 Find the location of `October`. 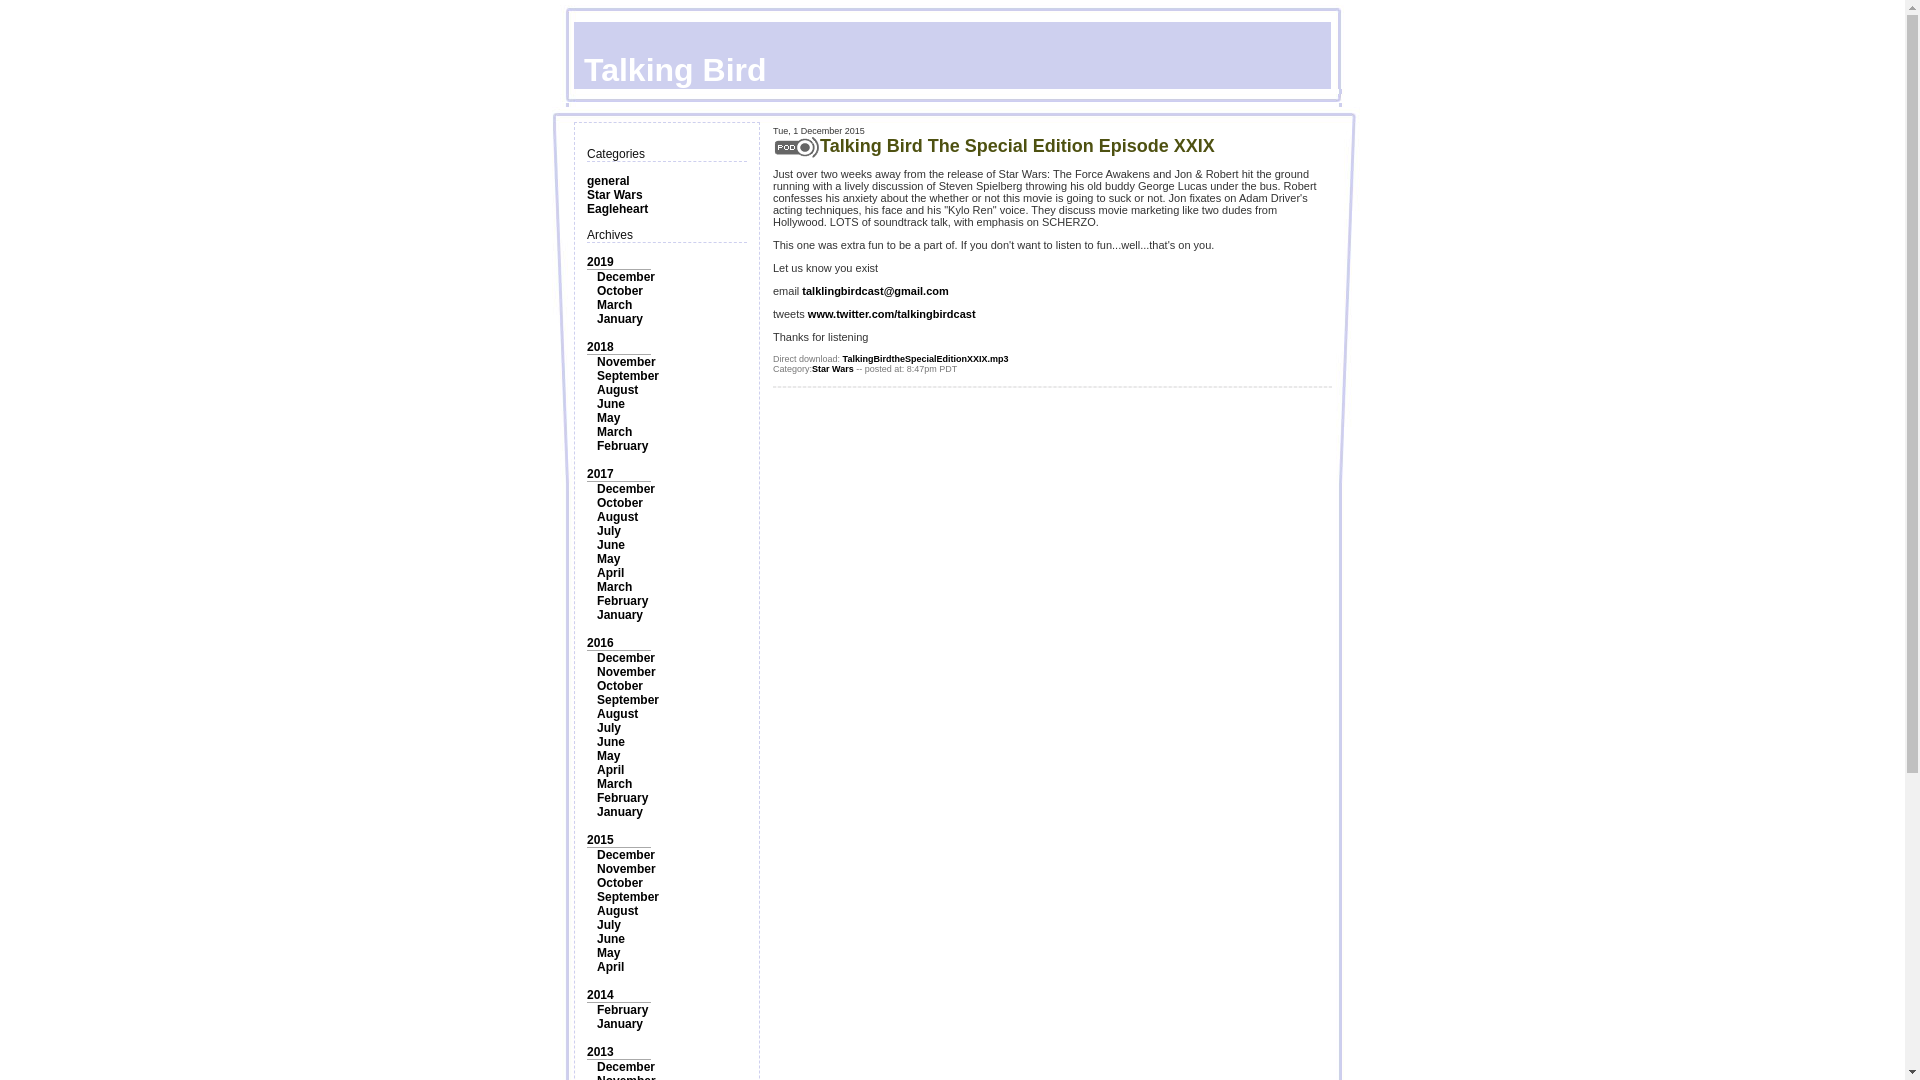

October is located at coordinates (620, 686).